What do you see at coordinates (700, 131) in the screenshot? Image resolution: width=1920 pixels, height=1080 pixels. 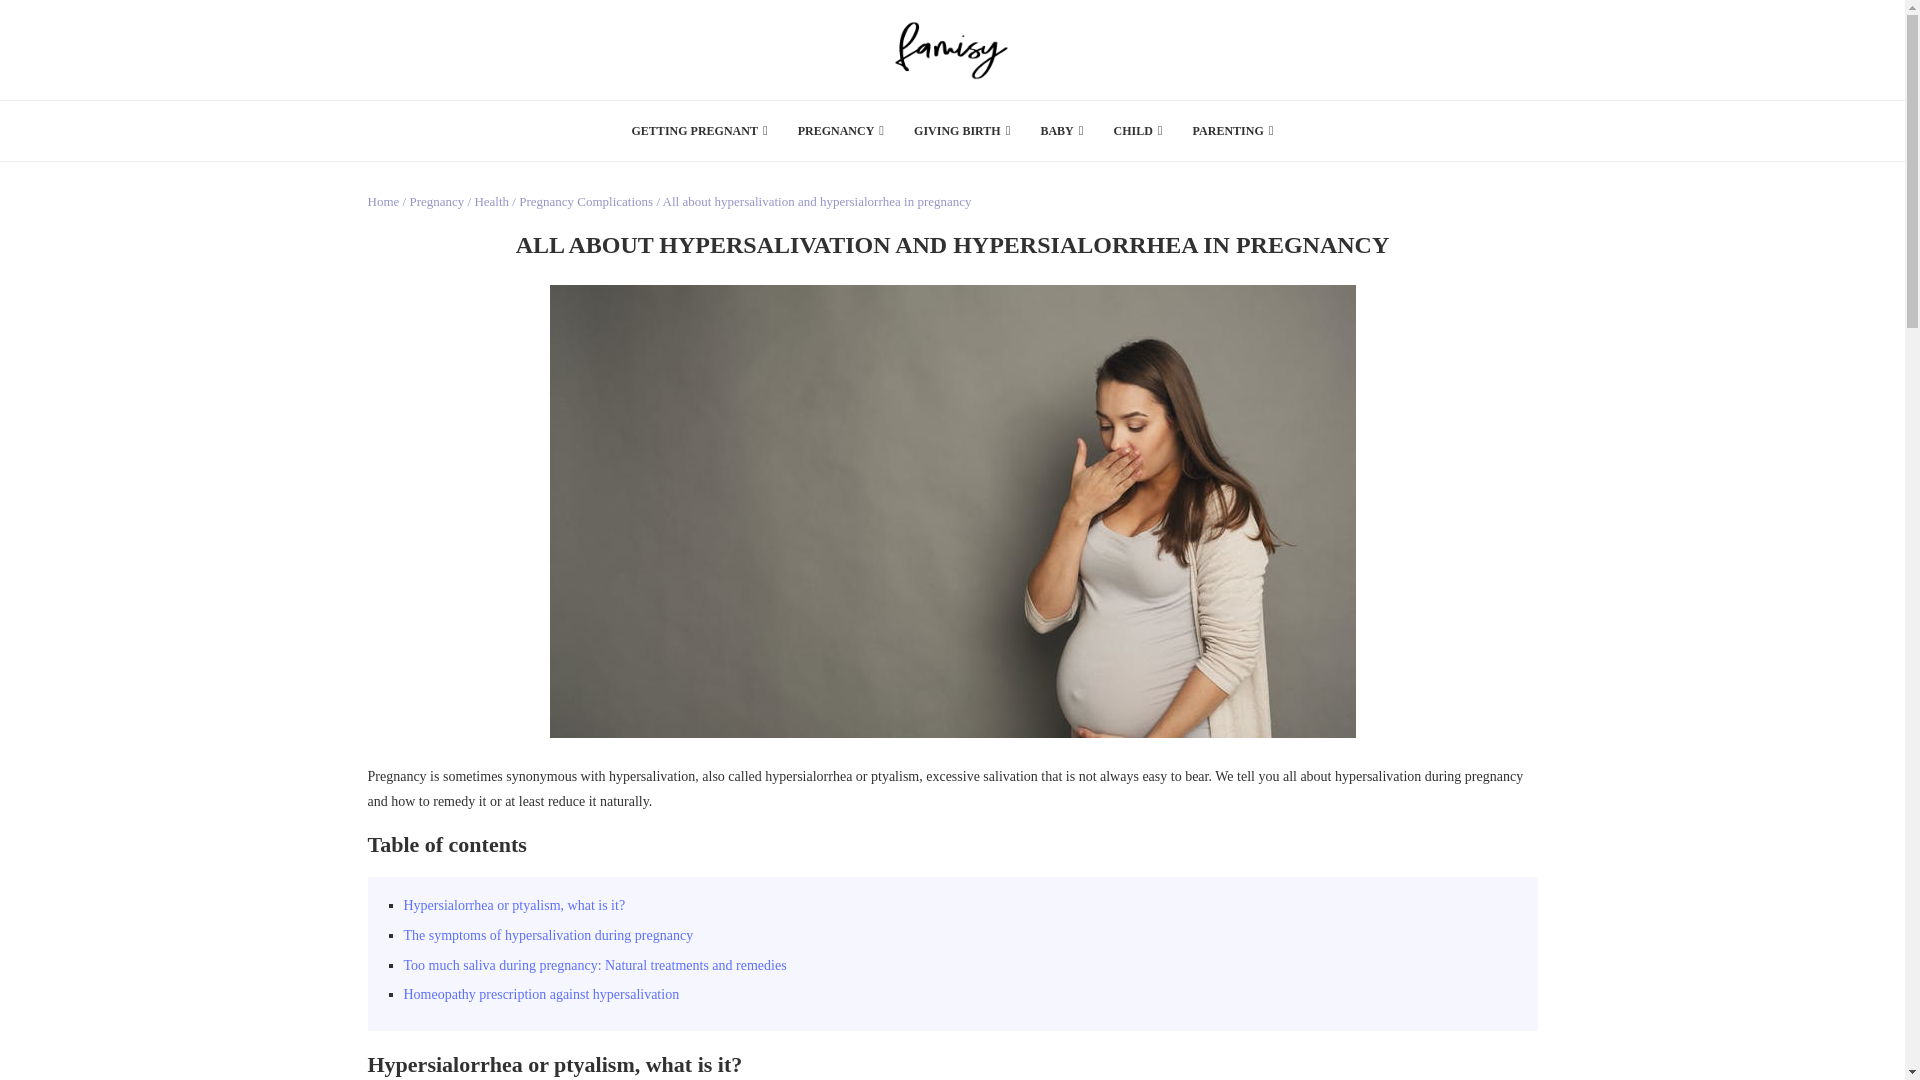 I see `GETTING PREGNANT` at bounding box center [700, 131].